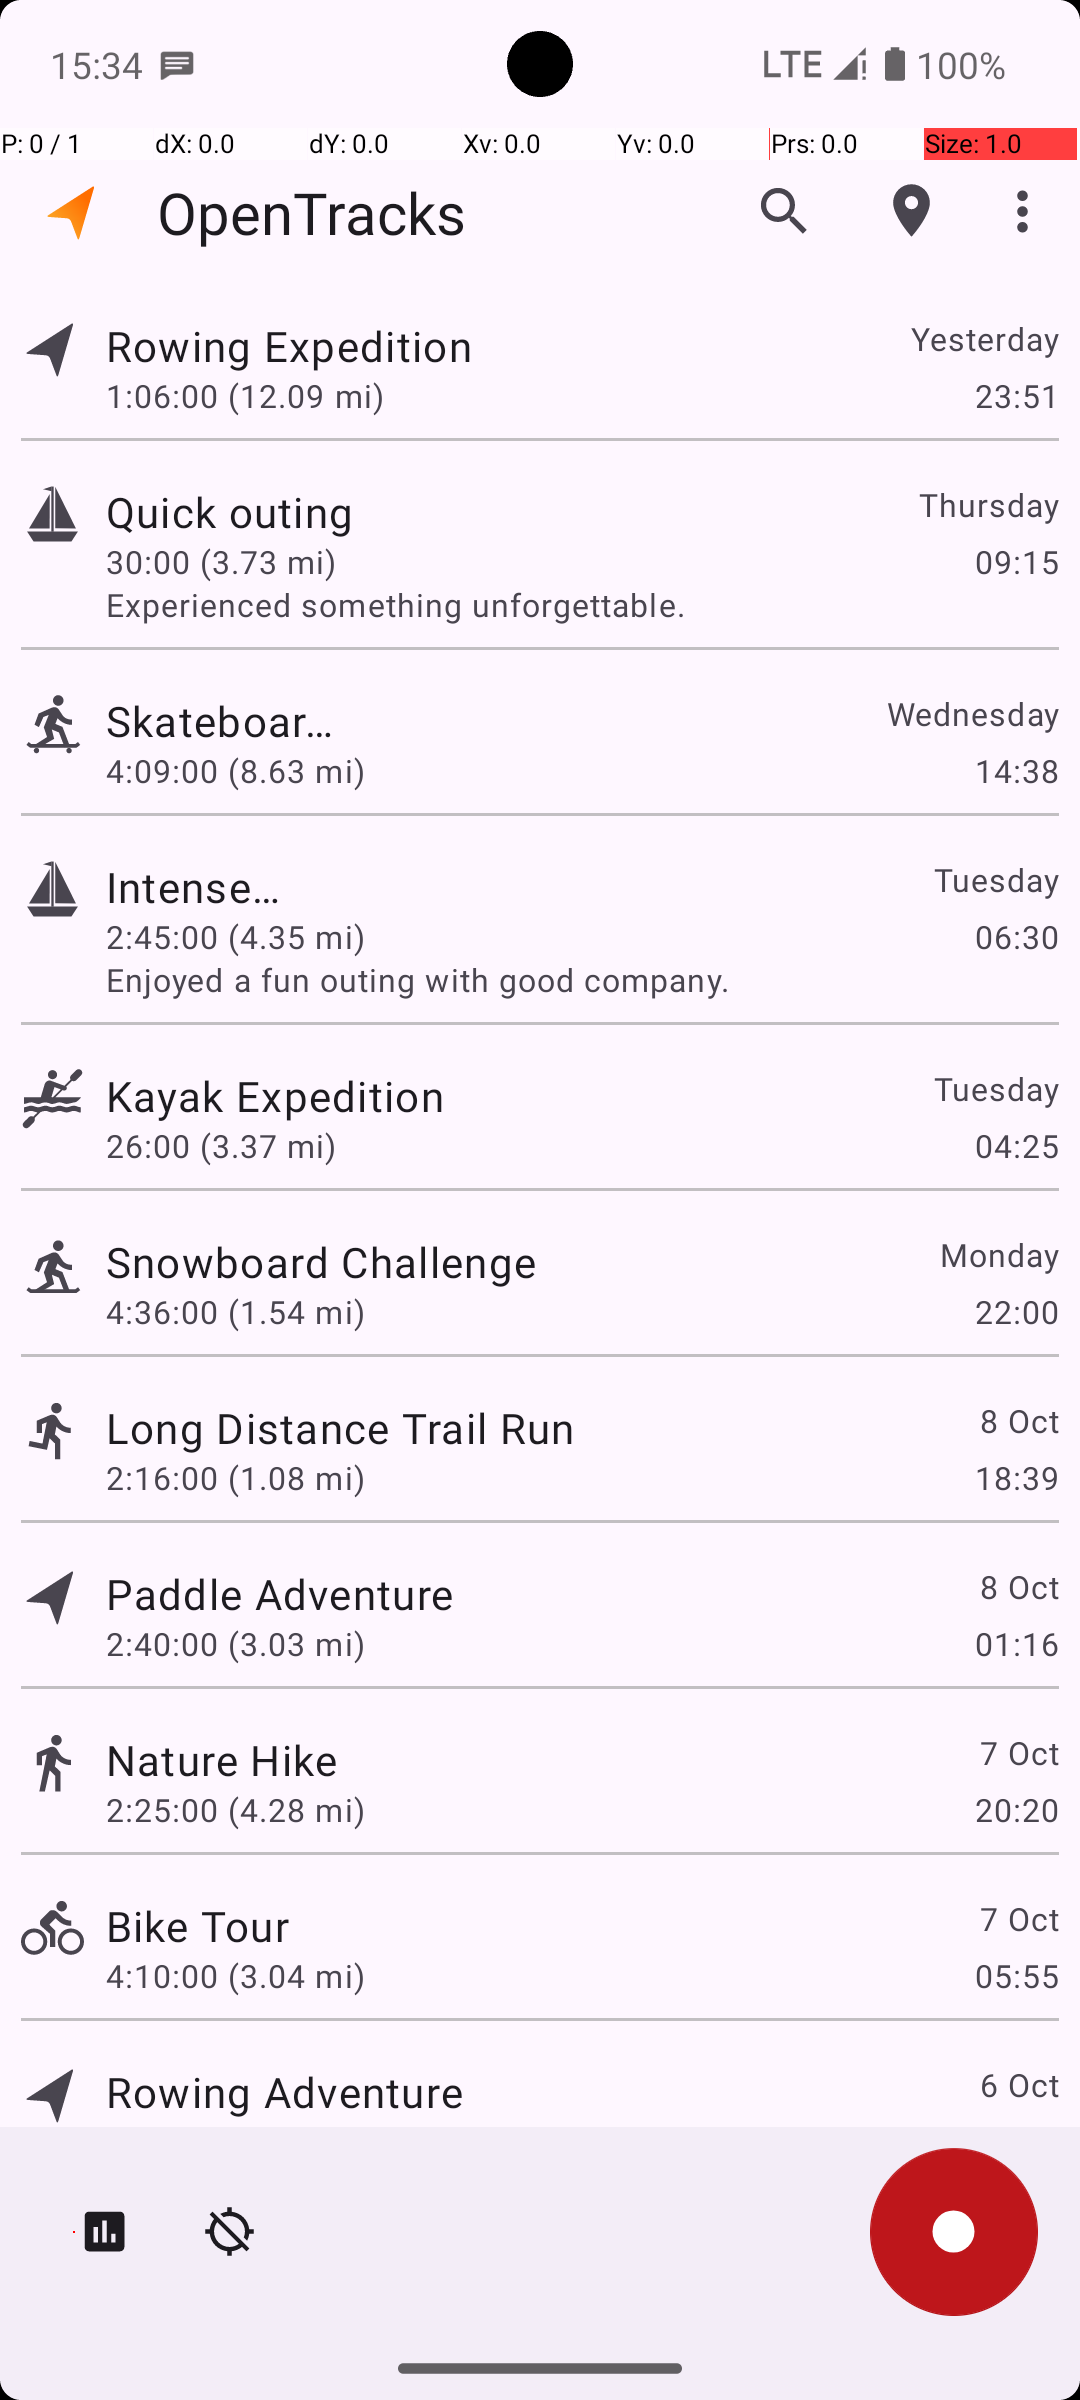 The height and width of the screenshot is (2400, 1080). Describe the element at coordinates (236, 1810) in the screenshot. I see `2:25:00 (4.28 mi)` at that location.